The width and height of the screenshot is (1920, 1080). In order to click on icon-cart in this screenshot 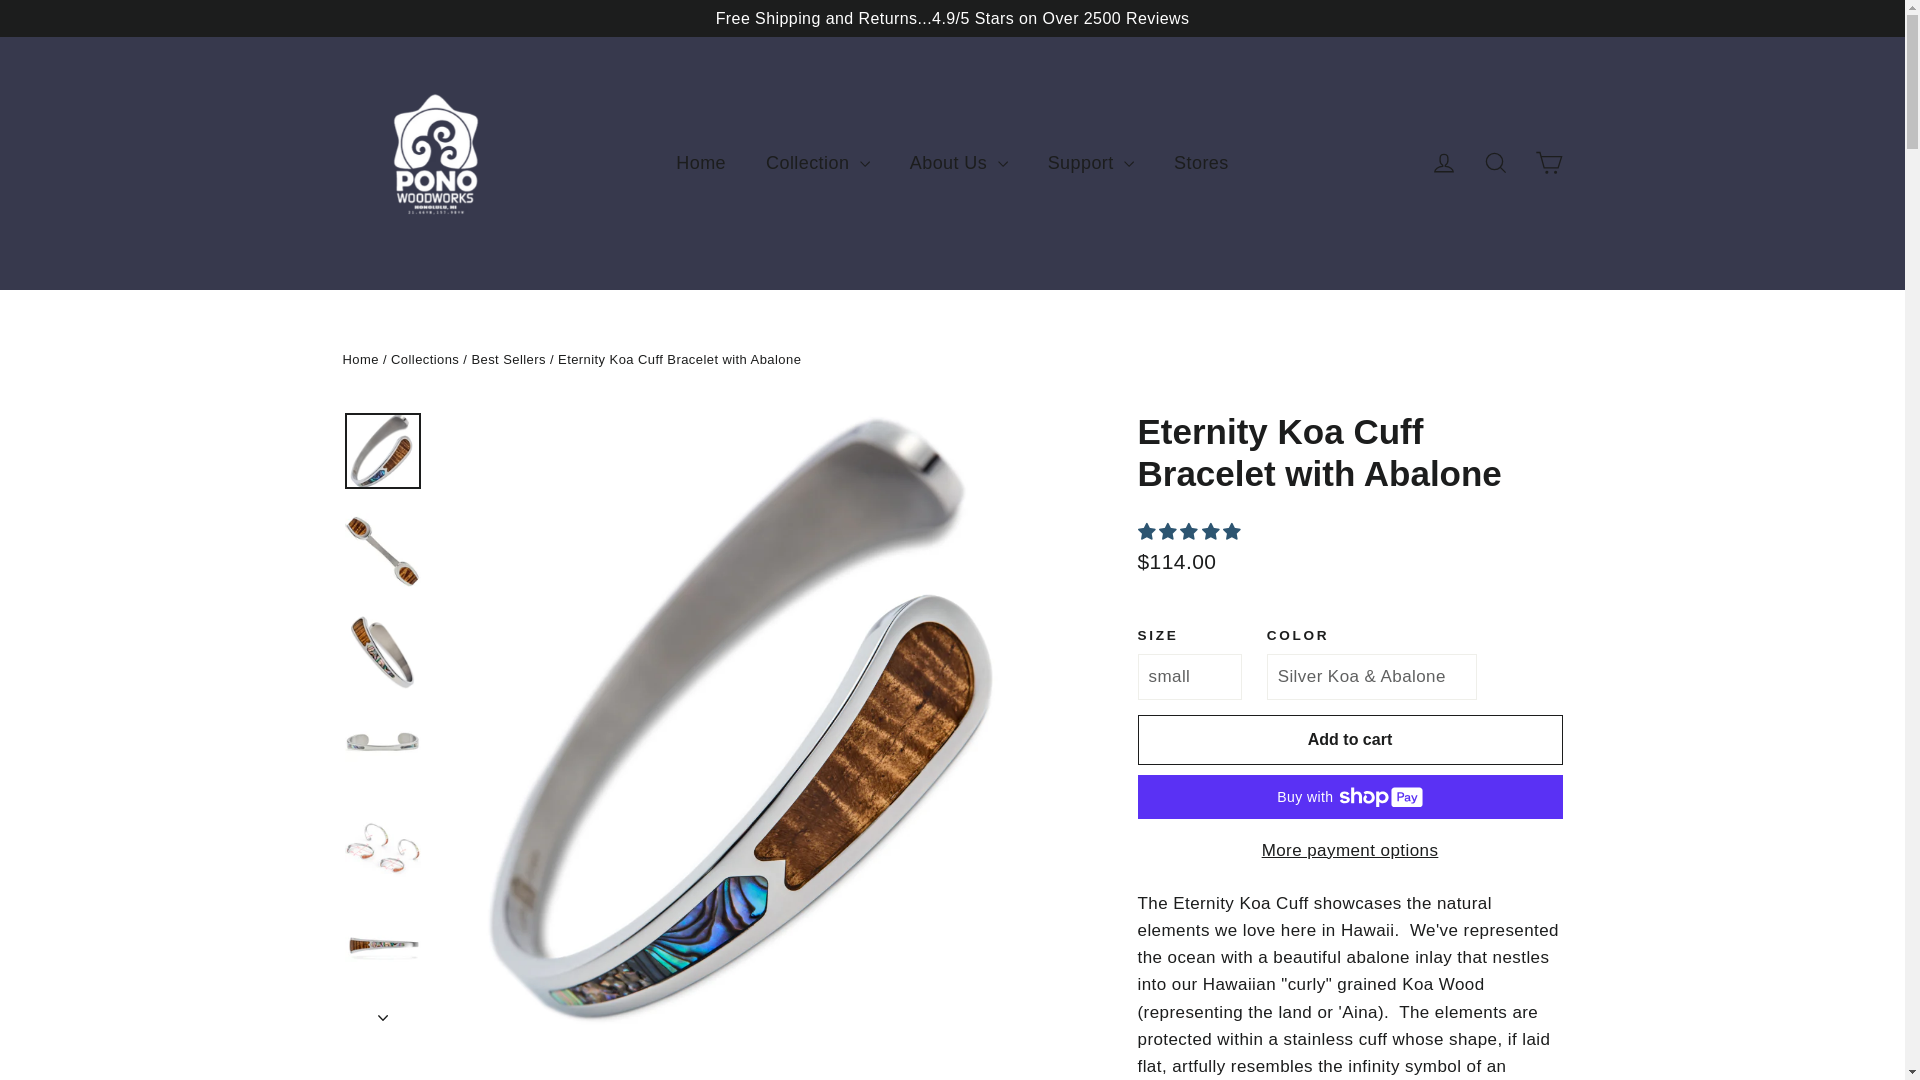, I will do `click(1548, 163)`.